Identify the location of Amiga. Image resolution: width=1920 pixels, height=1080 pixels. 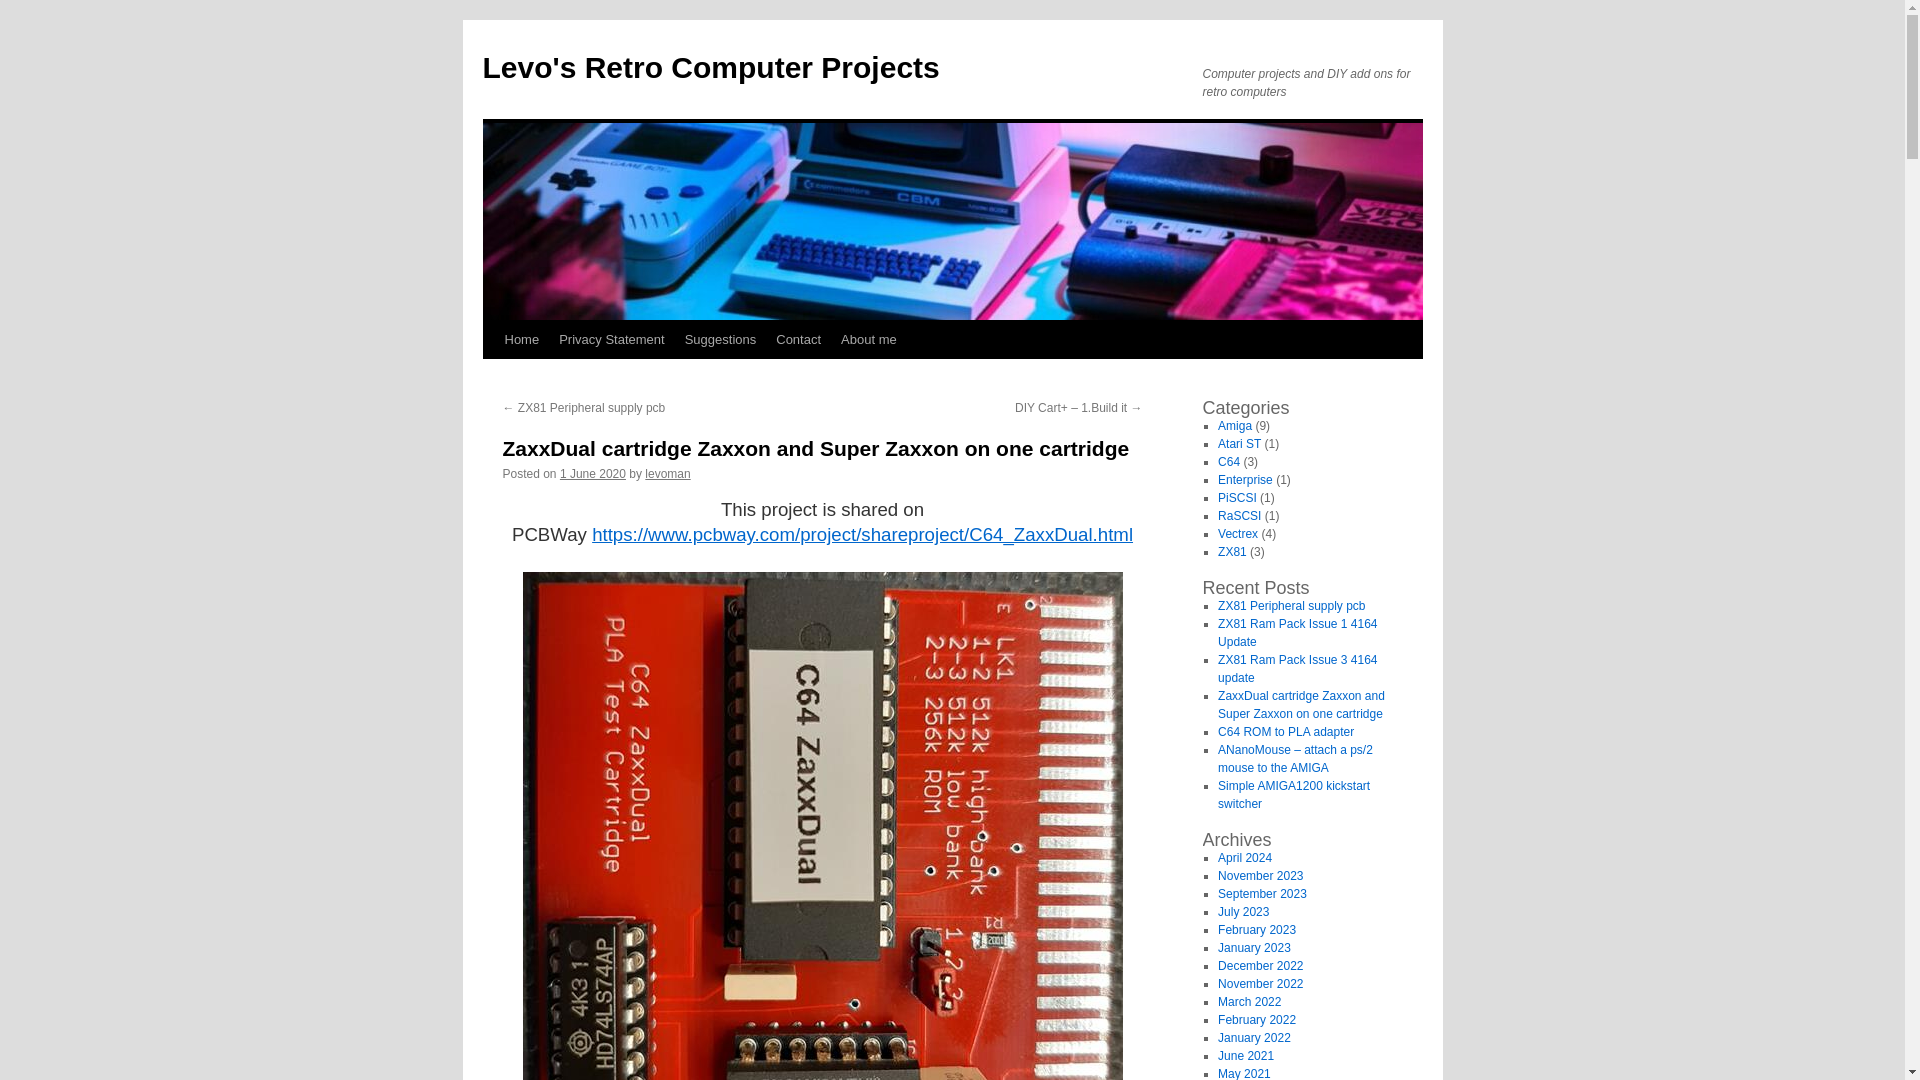
(1234, 426).